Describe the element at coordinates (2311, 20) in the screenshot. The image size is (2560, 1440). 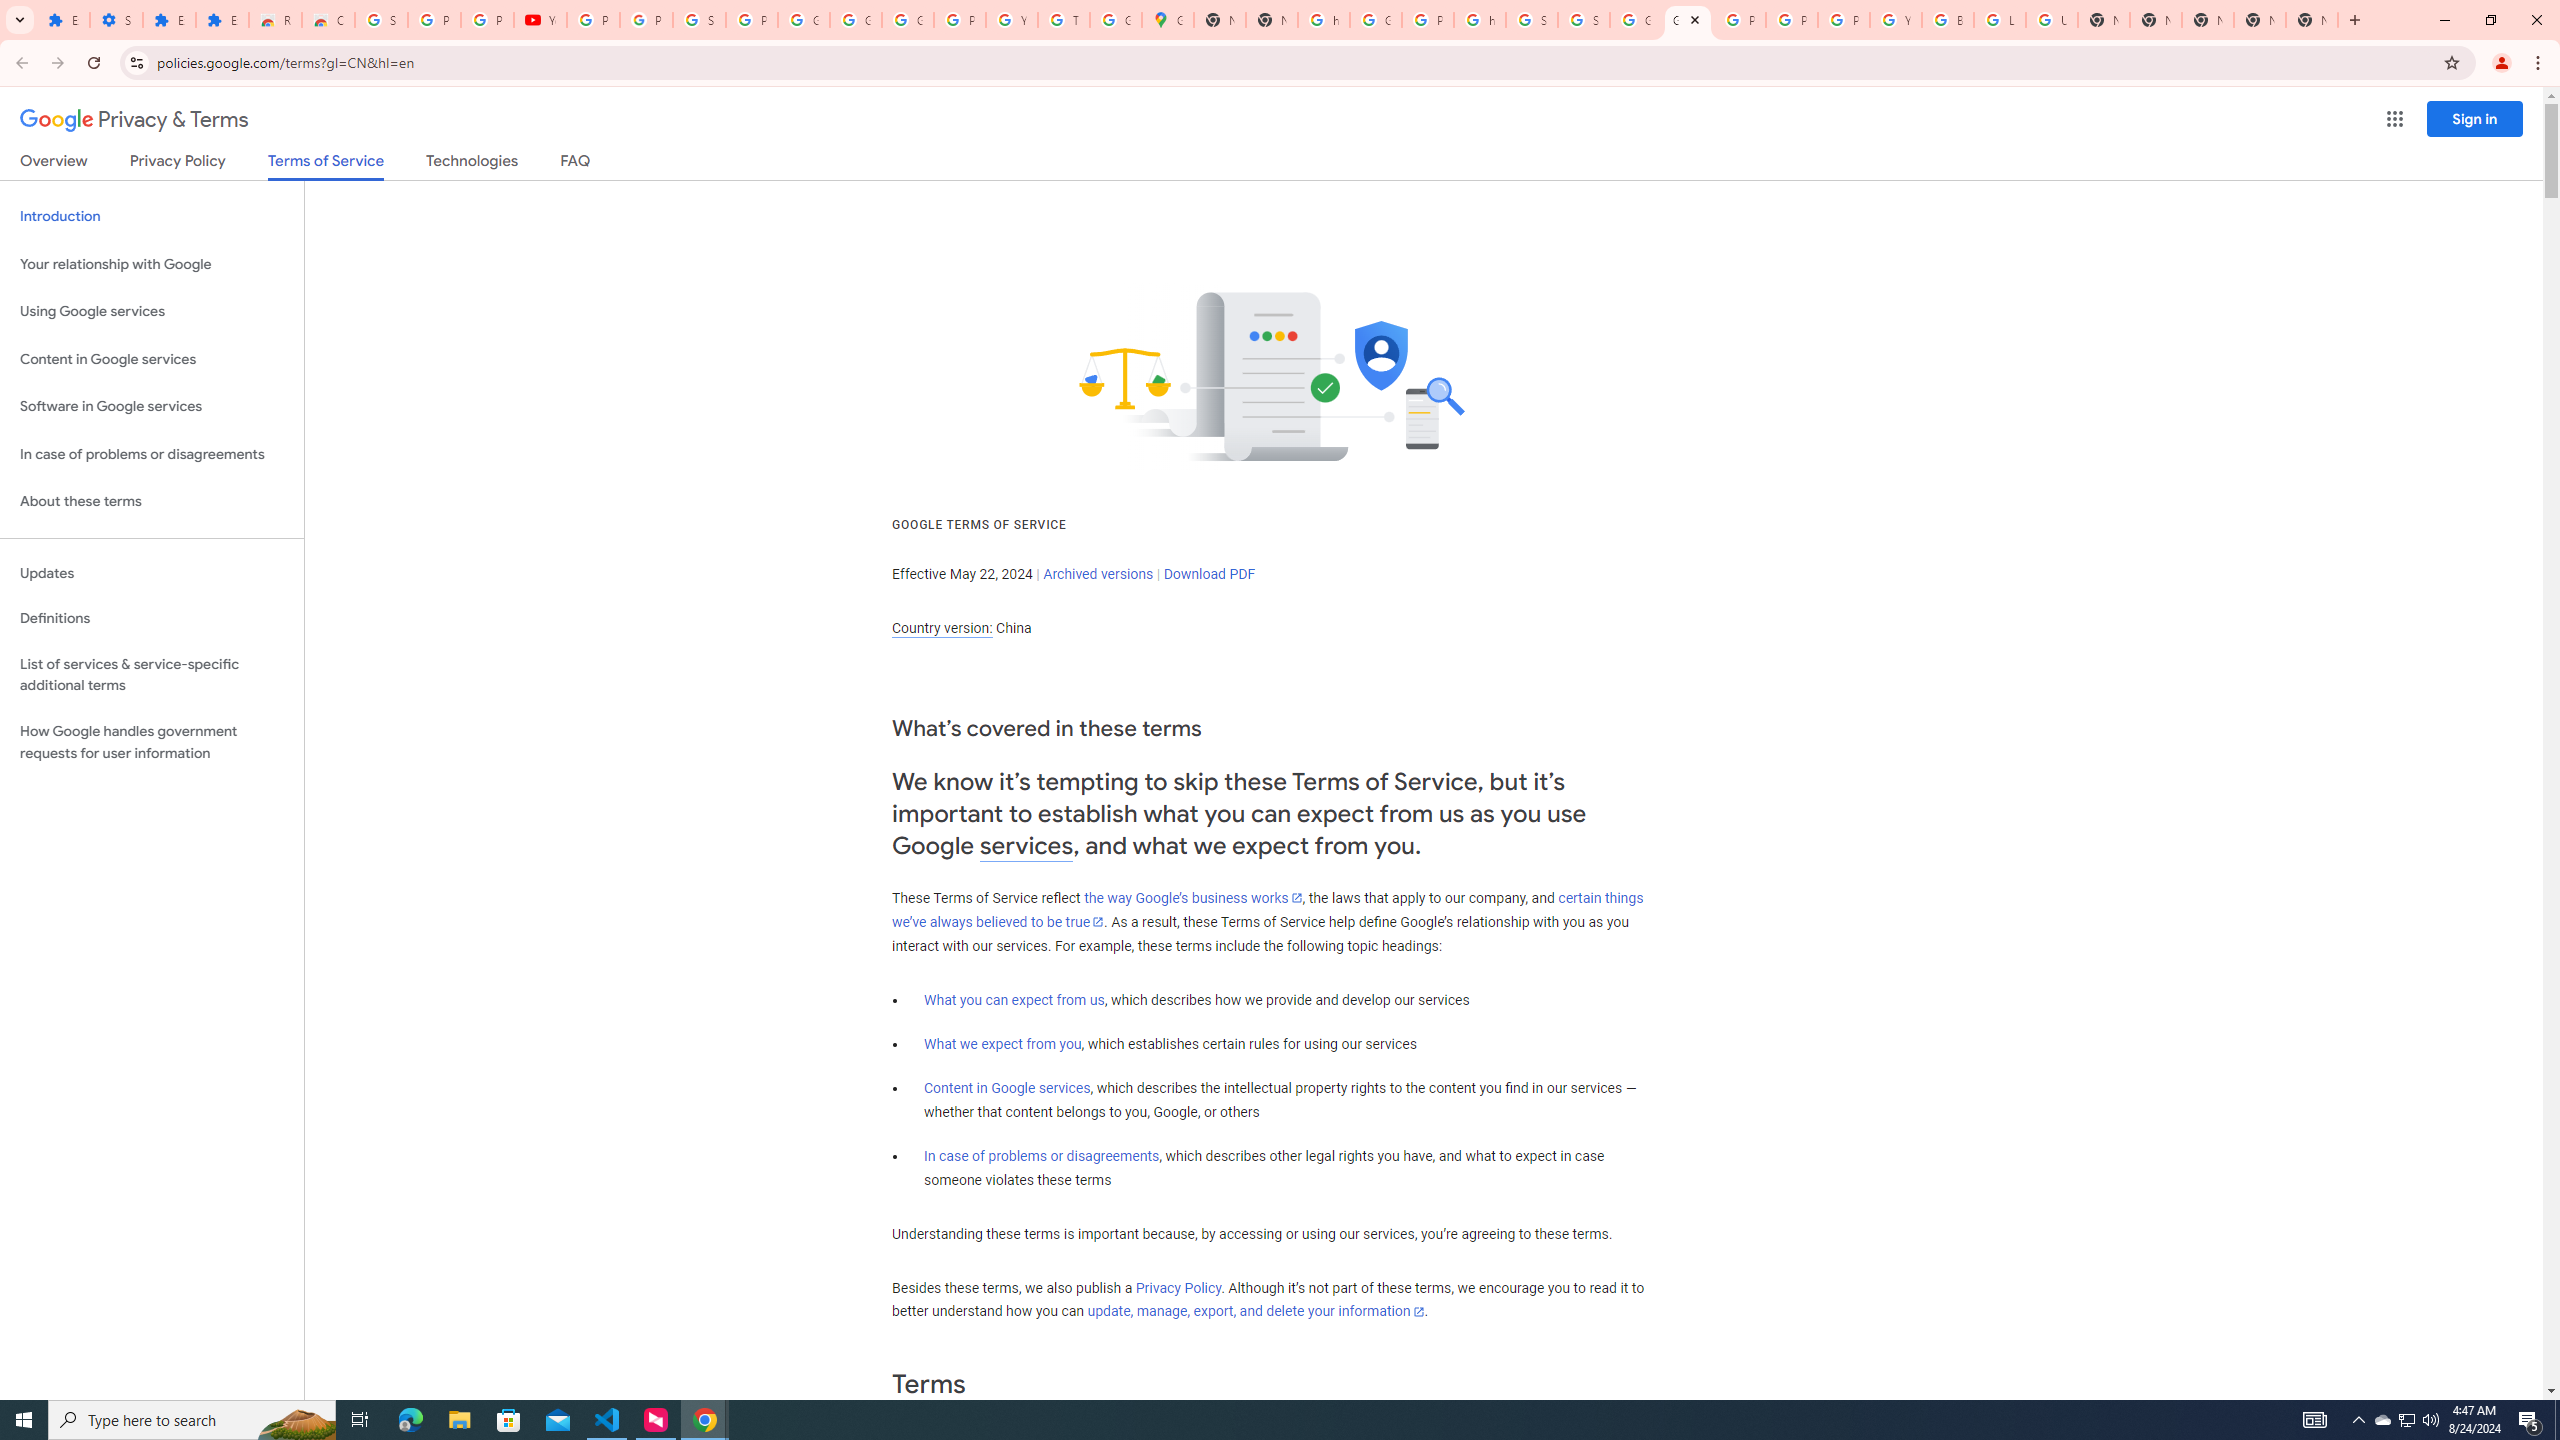
I see `New Tab` at that location.